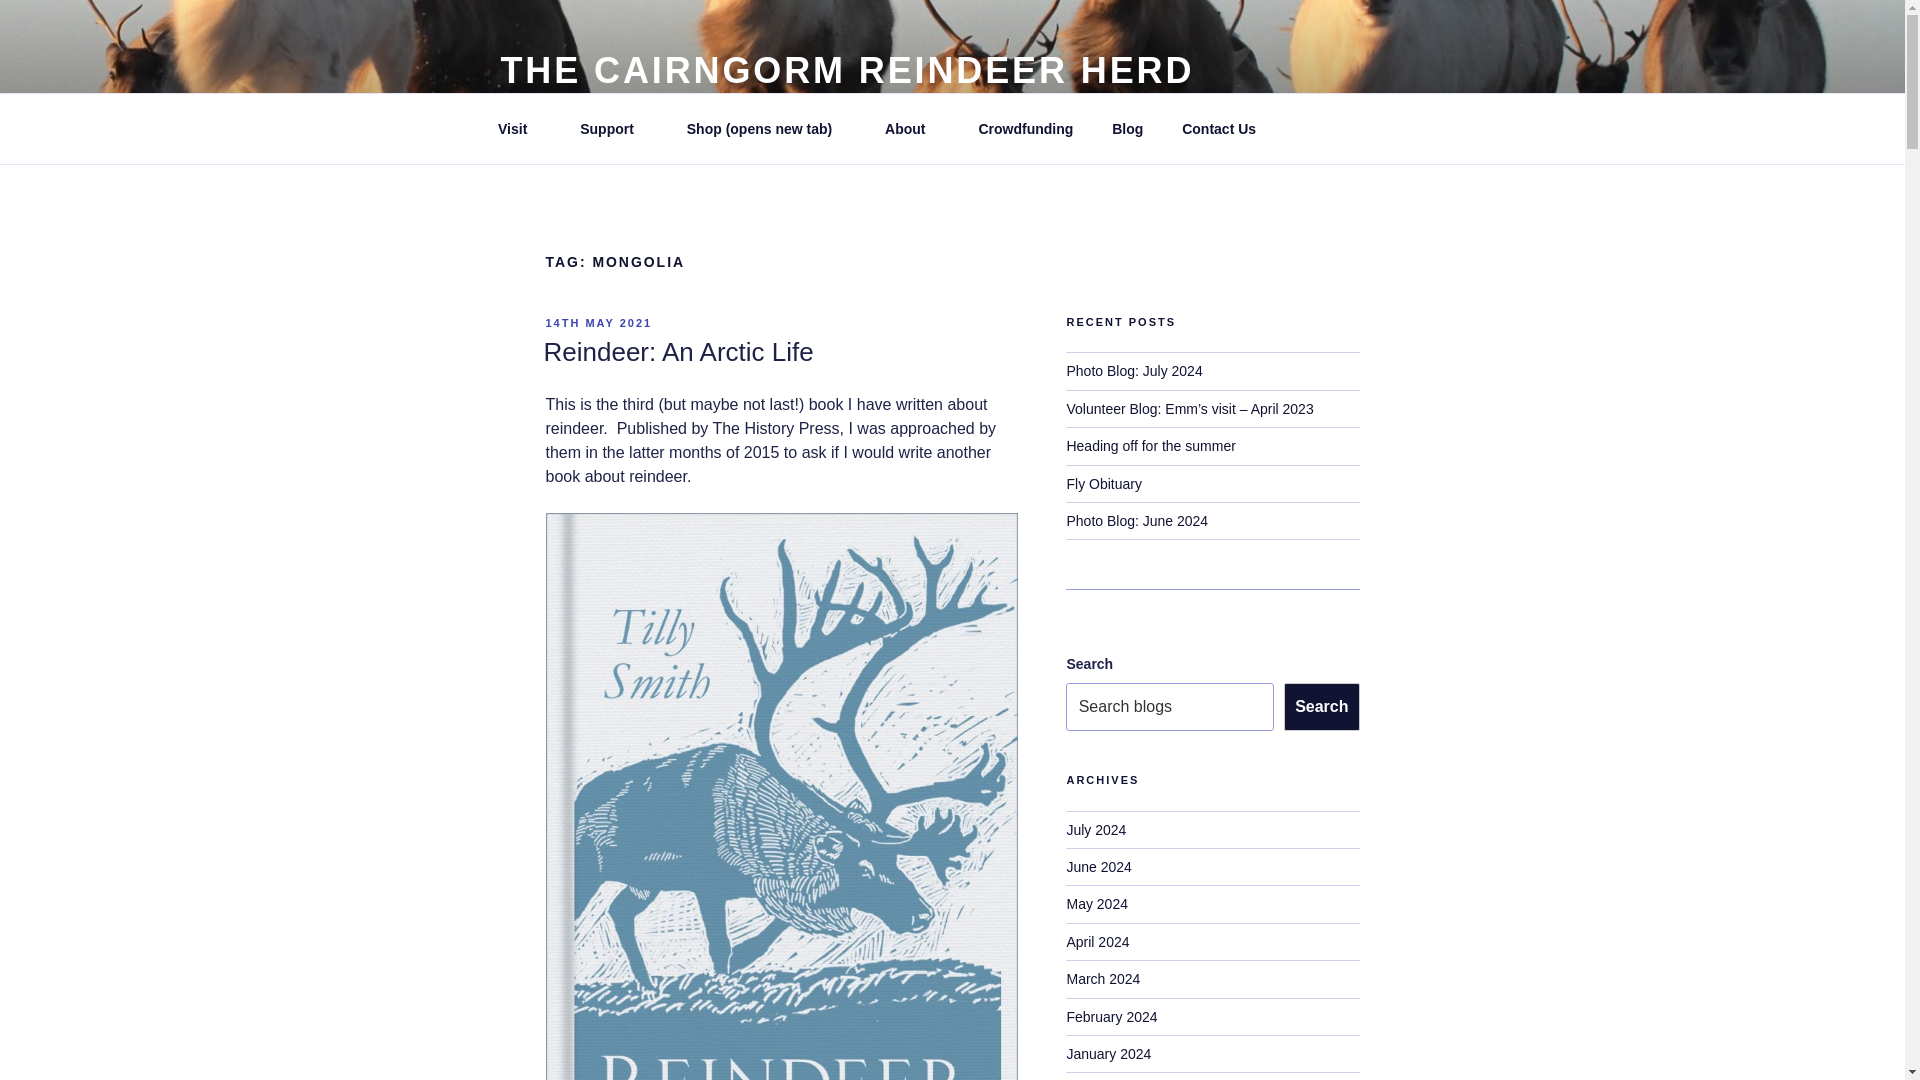 This screenshot has width=1920, height=1080. I want to click on Reindeer: An Arctic Life, so click(678, 352).